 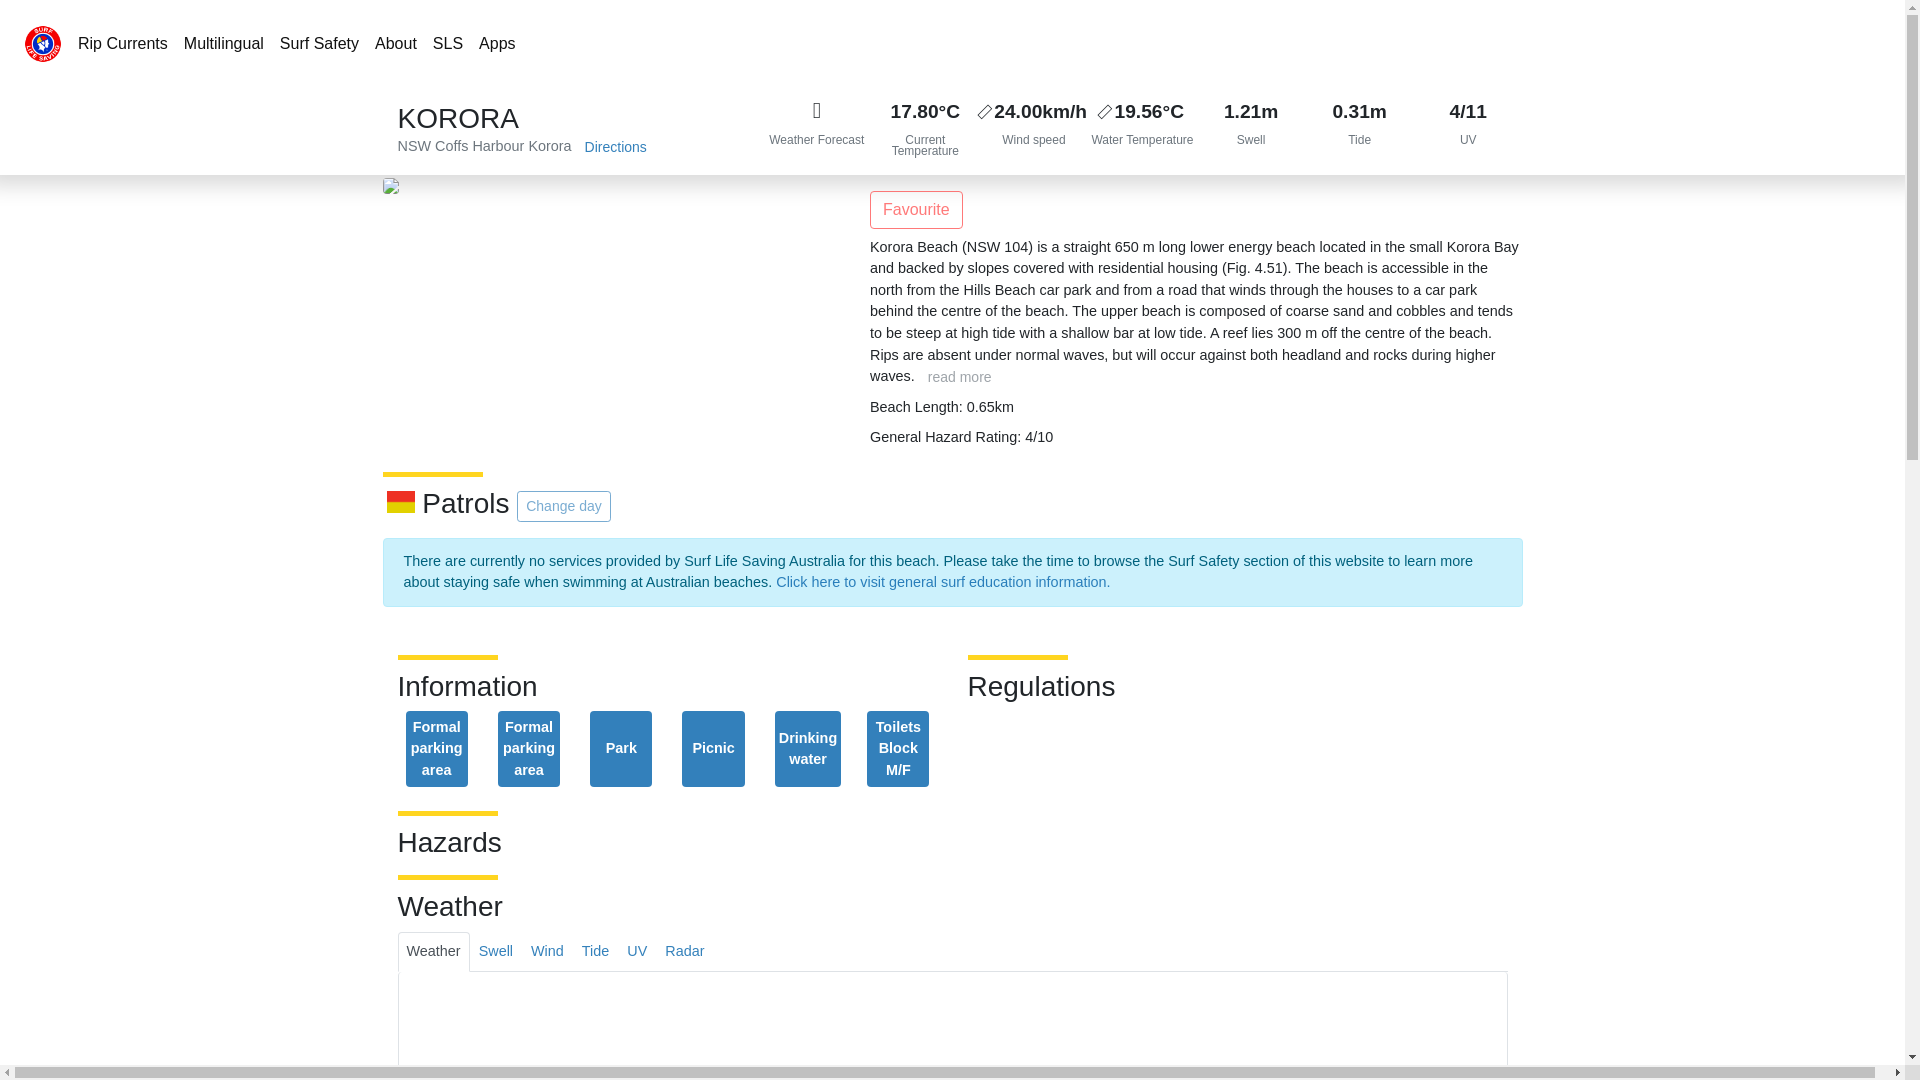 What do you see at coordinates (595, 952) in the screenshot?
I see `Tide` at bounding box center [595, 952].